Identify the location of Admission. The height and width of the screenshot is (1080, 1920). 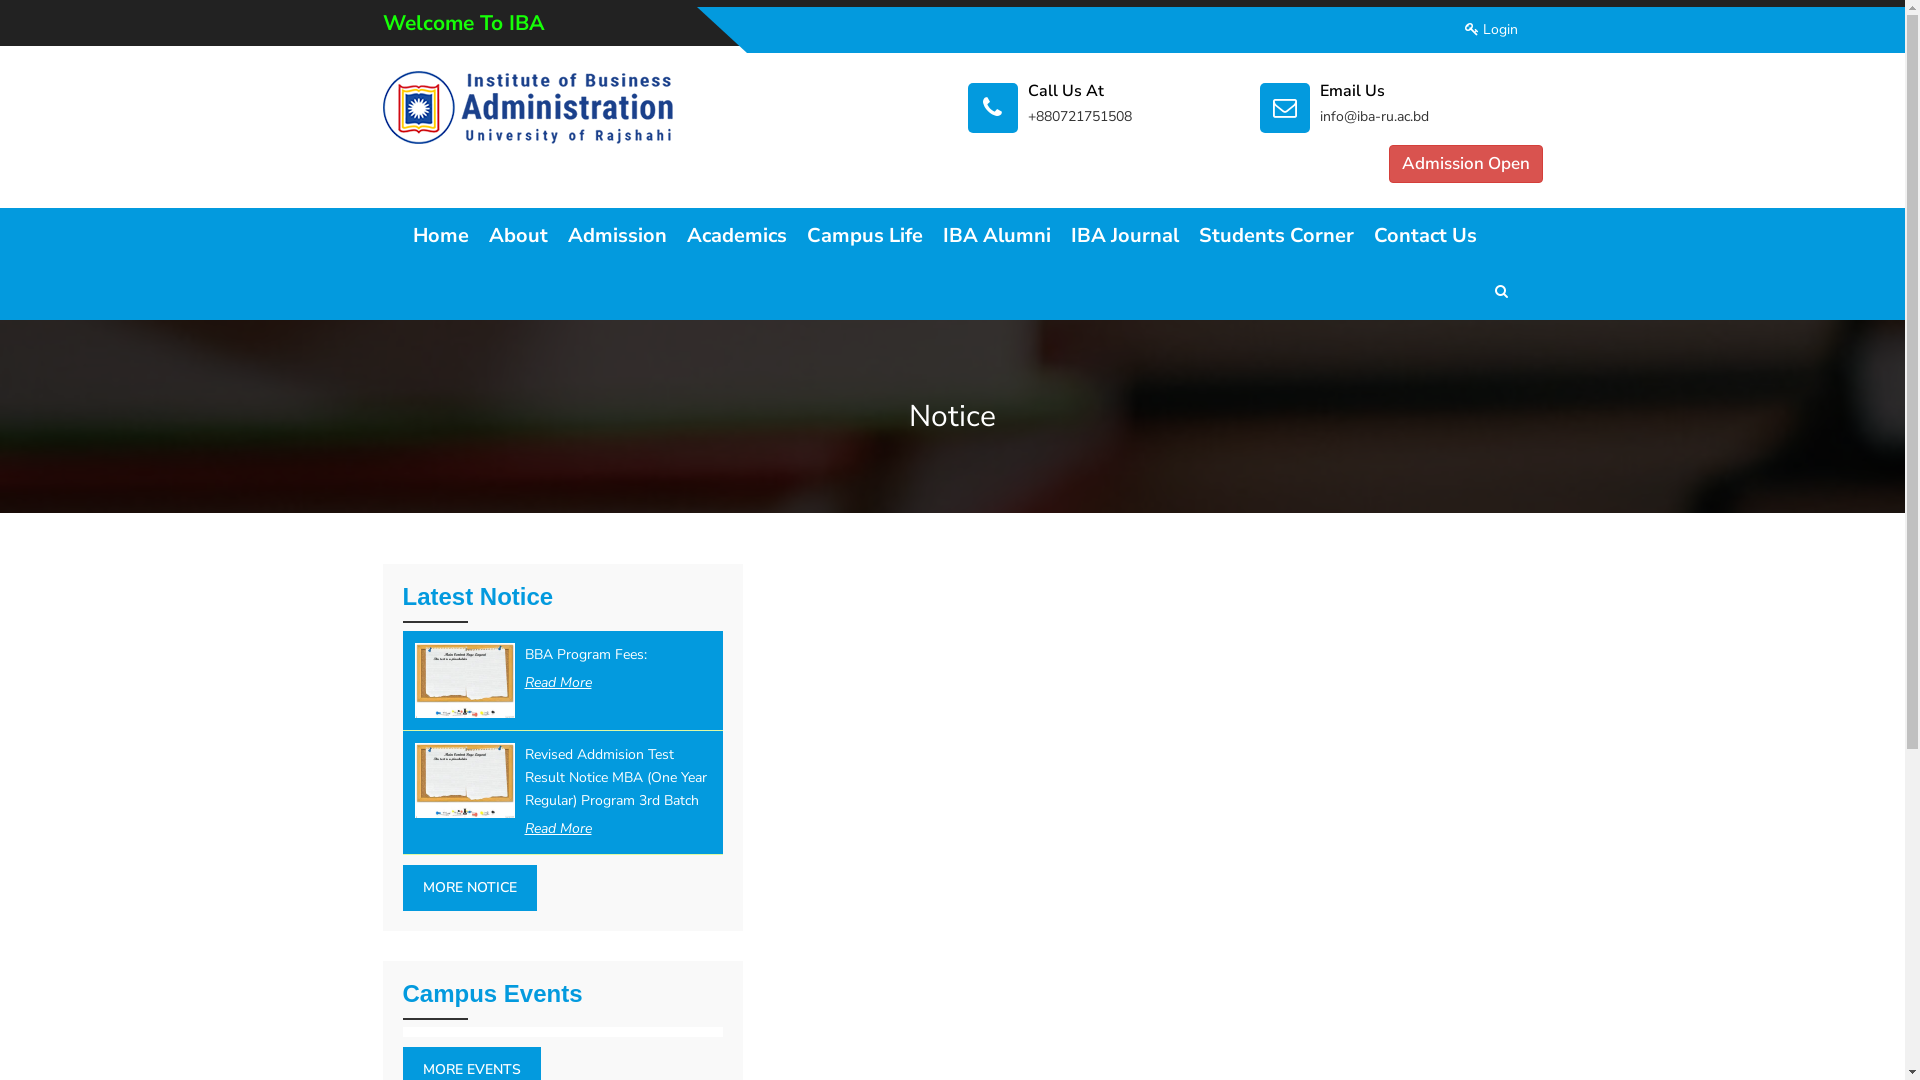
(618, 236).